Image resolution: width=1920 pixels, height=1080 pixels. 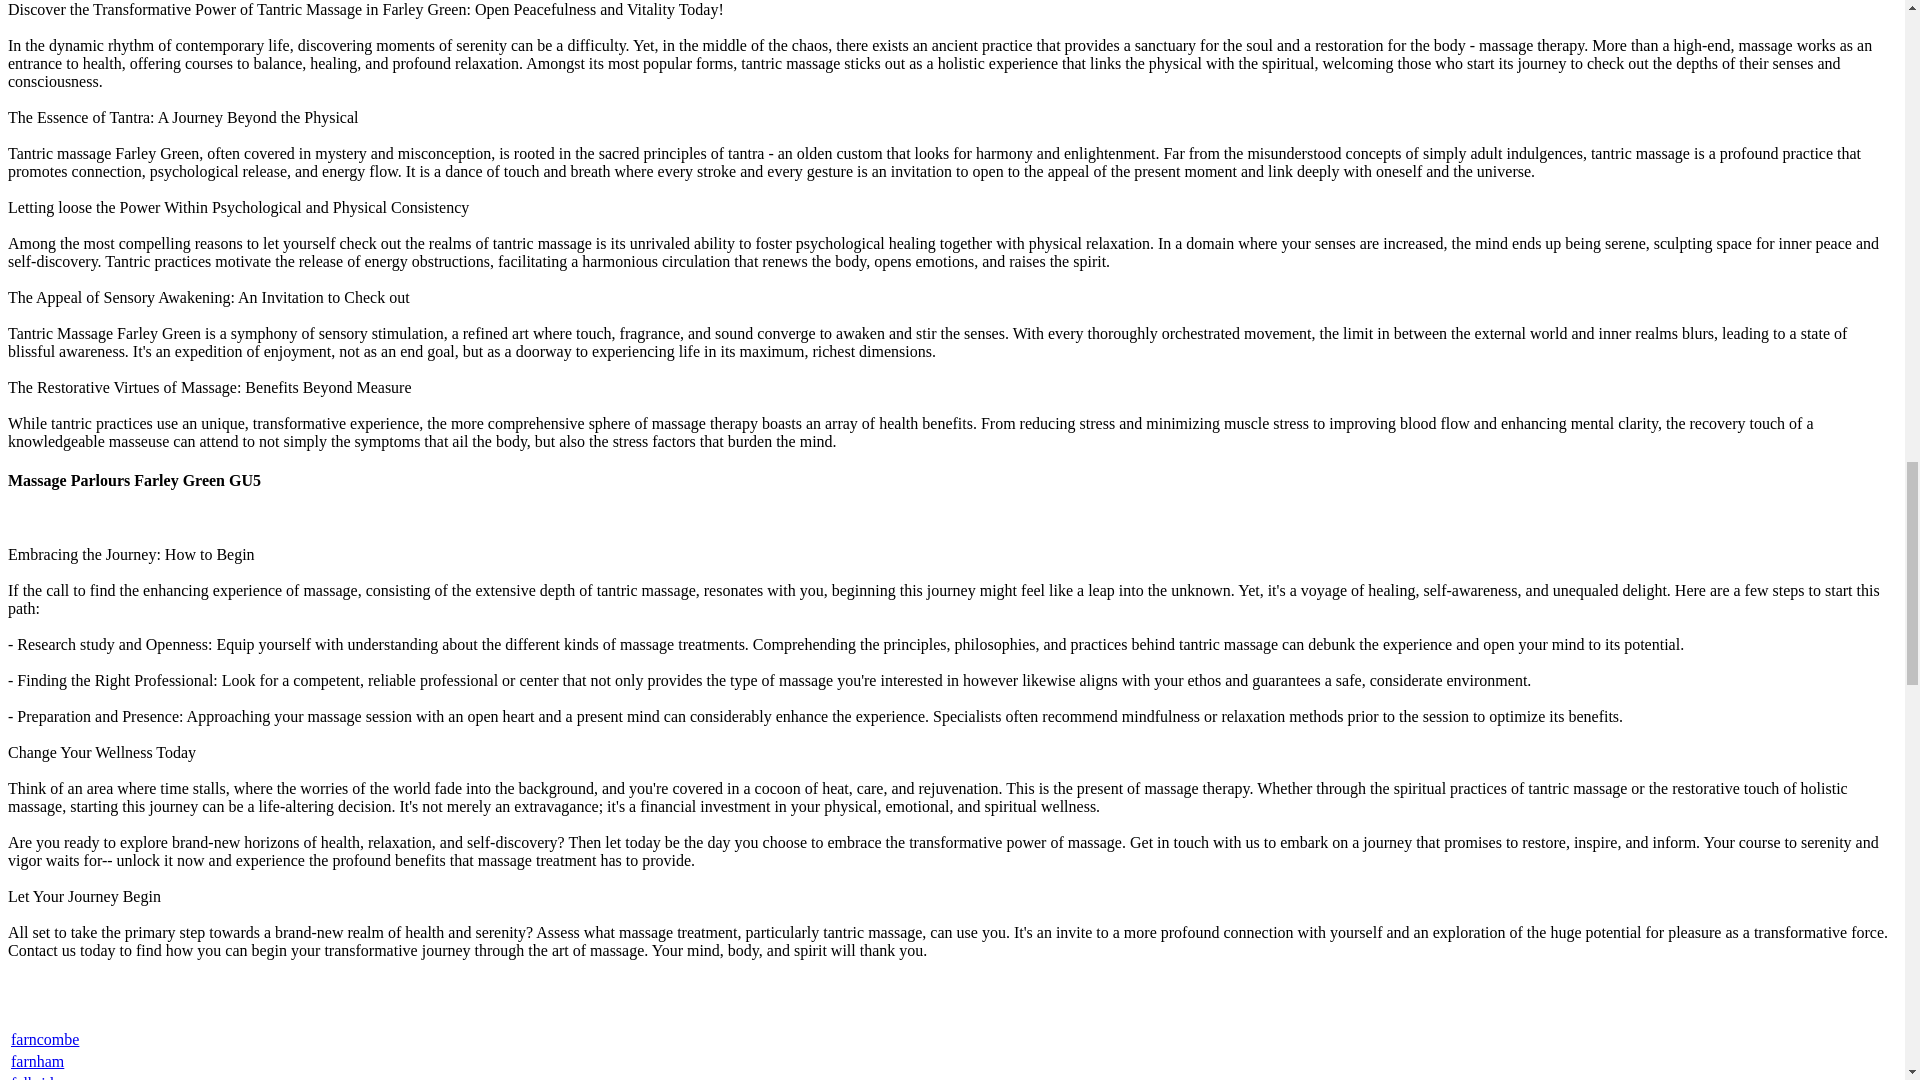 What do you see at coordinates (37, 1062) in the screenshot?
I see `farnham` at bounding box center [37, 1062].